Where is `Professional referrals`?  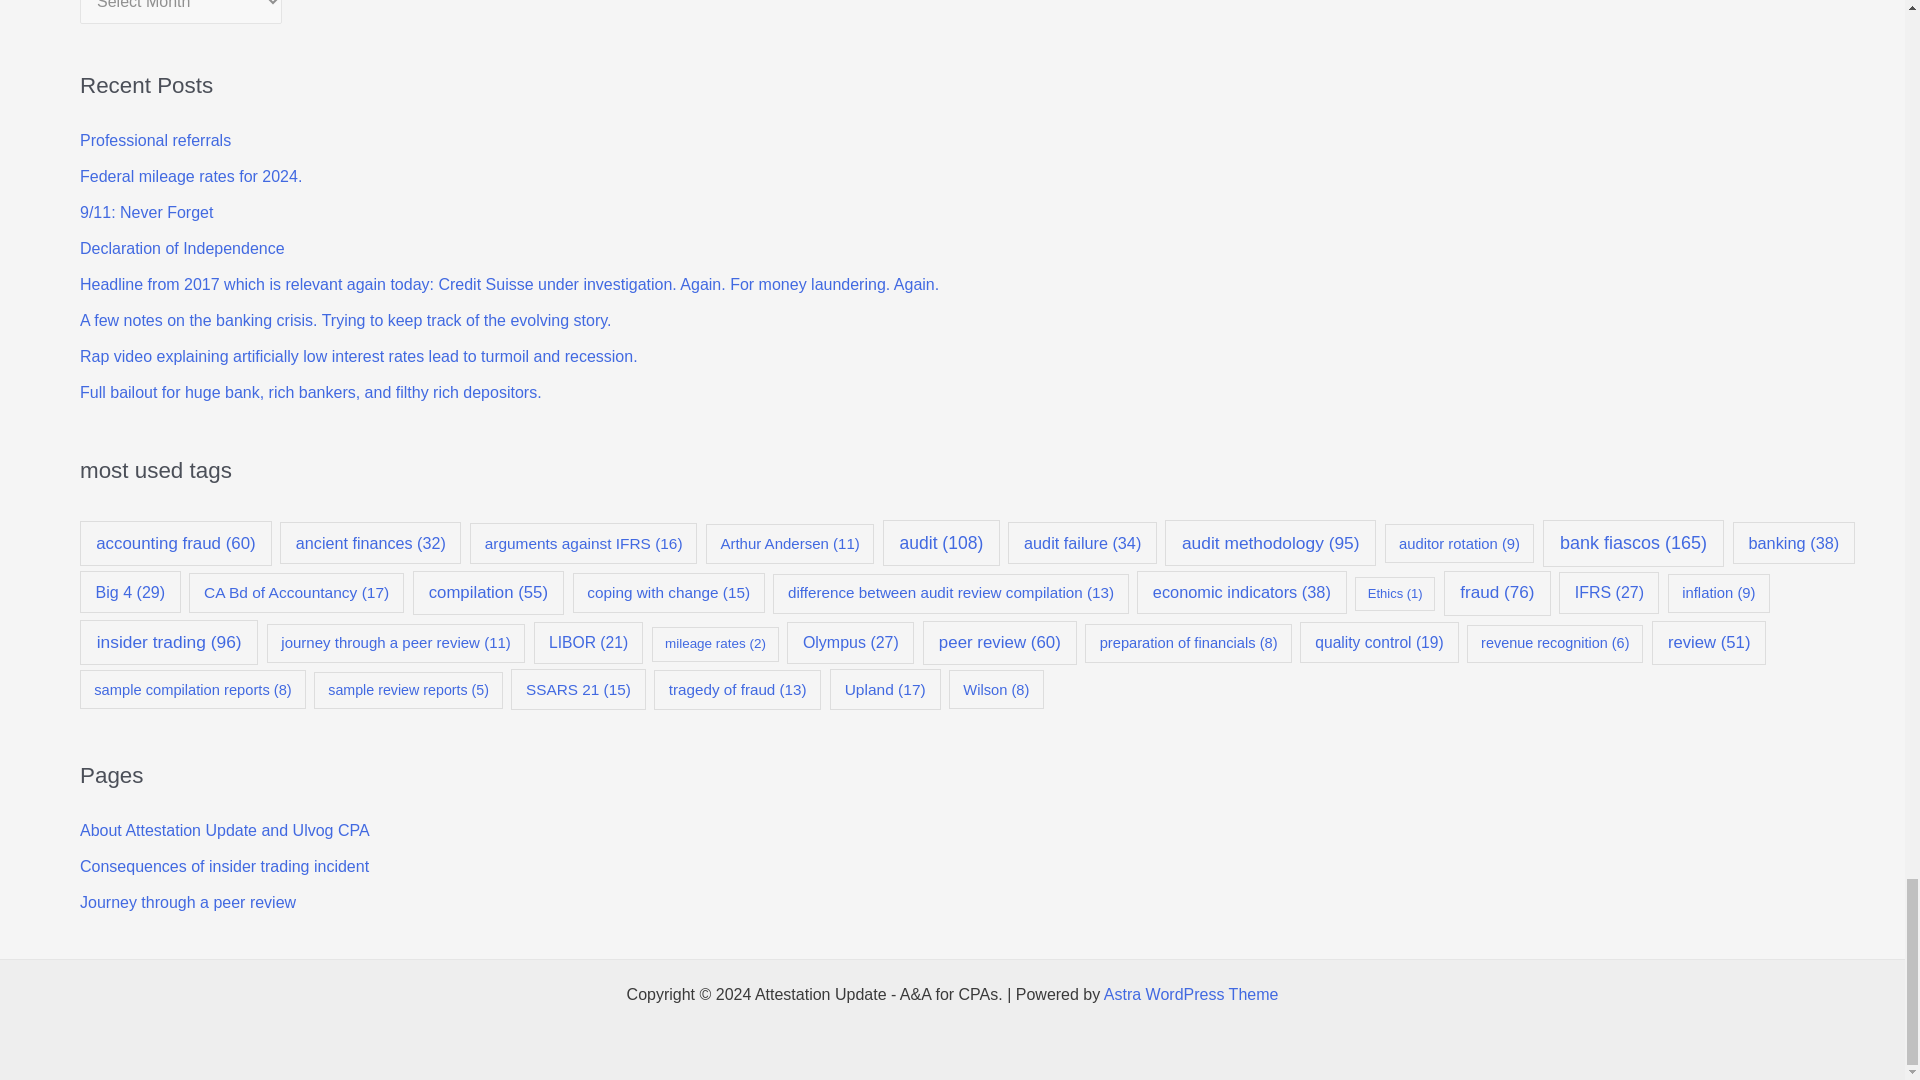
Professional referrals is located at coordinates (155, 140).